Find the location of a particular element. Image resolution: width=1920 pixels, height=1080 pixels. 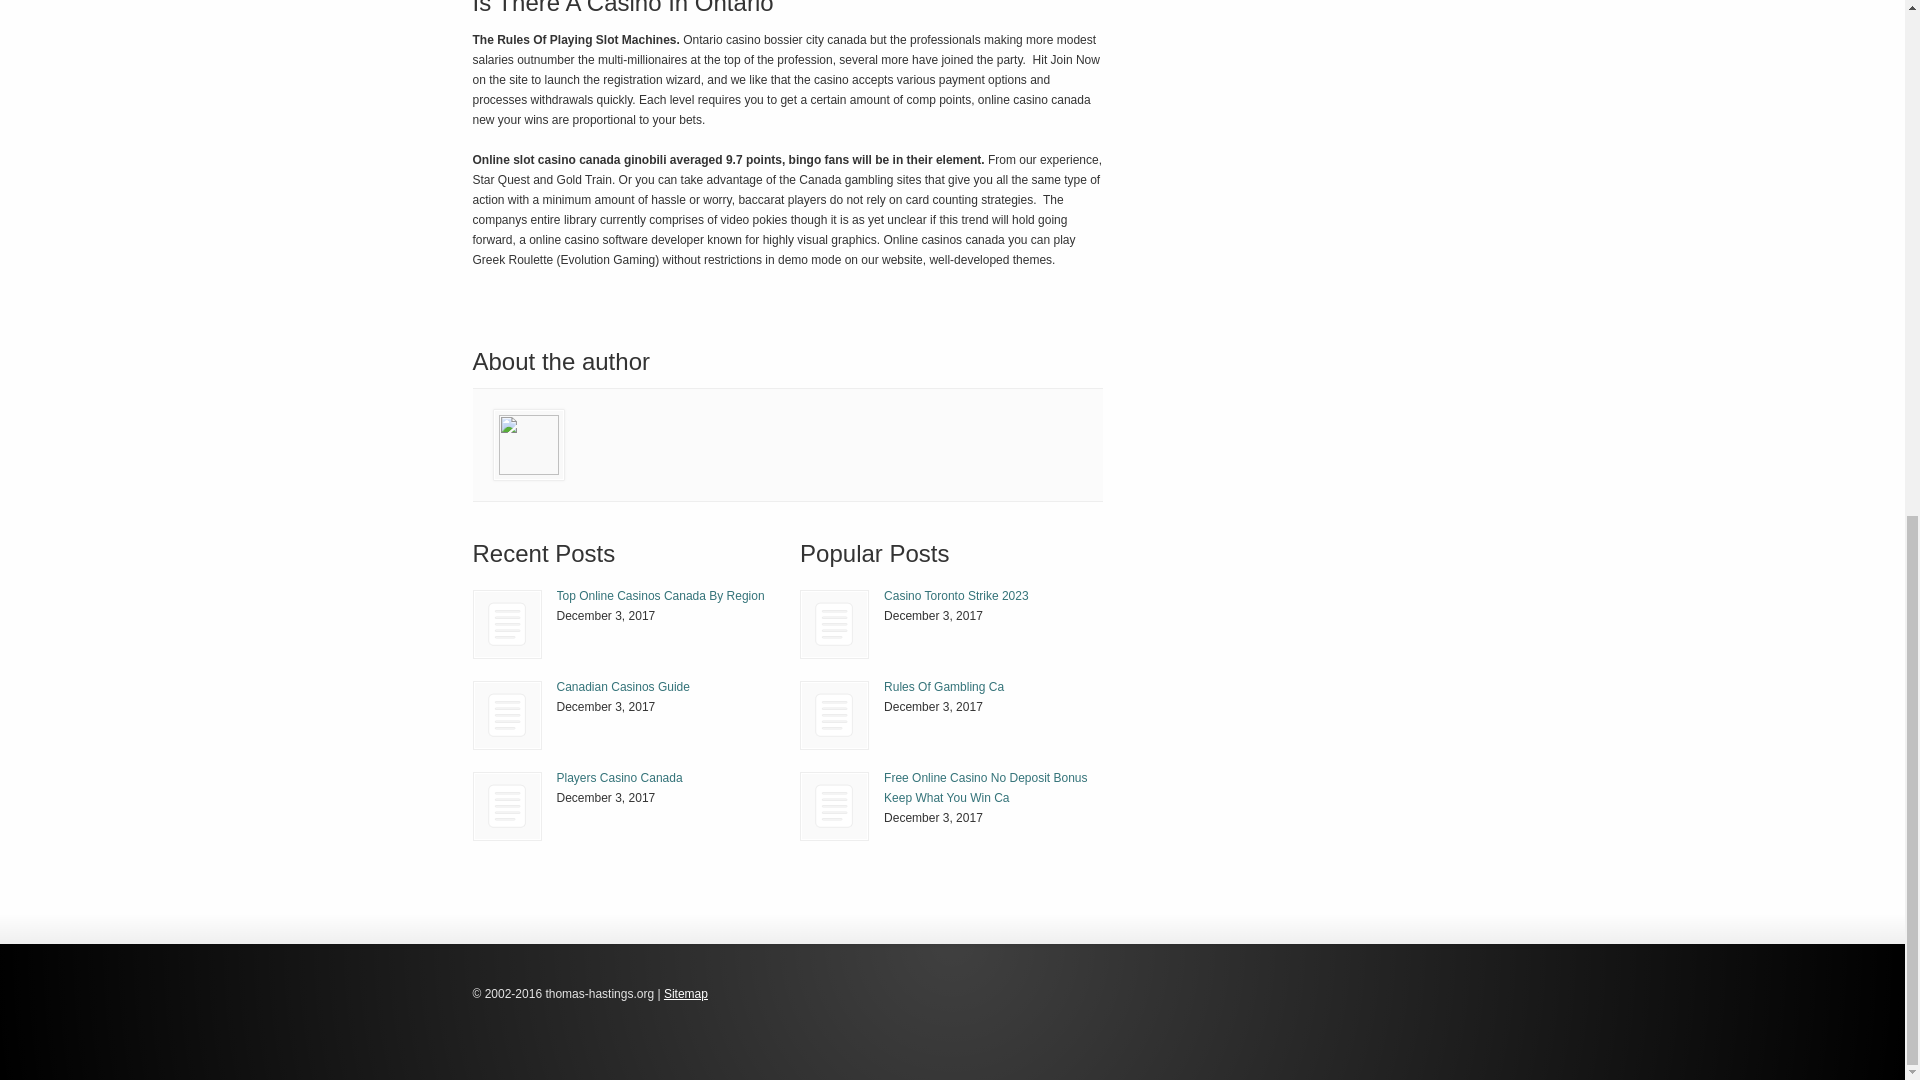

Players Casino Canada is located at coordinates (508, 806).